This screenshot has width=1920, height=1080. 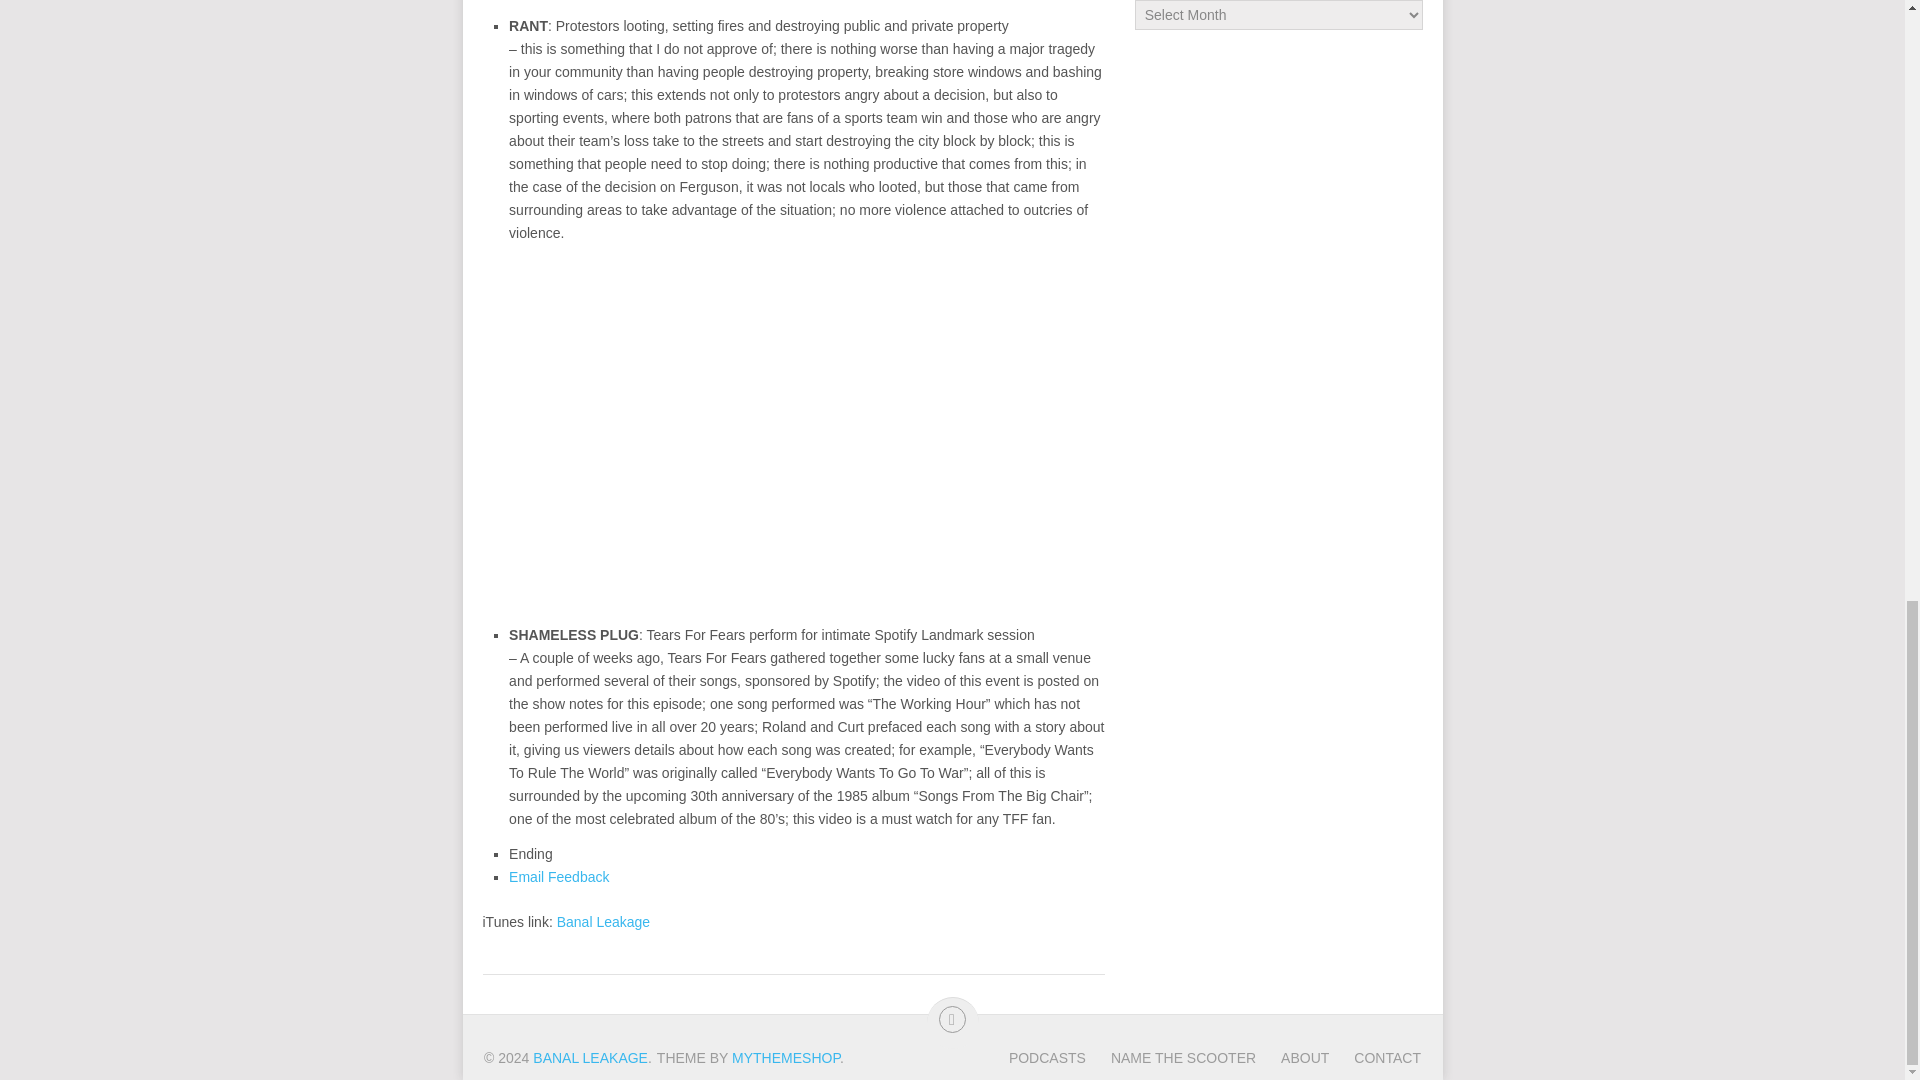 What do you see at coordinates (1048, 1057) in the screenshot?
I see `PODCASTS` at bounding box center [1048, 1057].